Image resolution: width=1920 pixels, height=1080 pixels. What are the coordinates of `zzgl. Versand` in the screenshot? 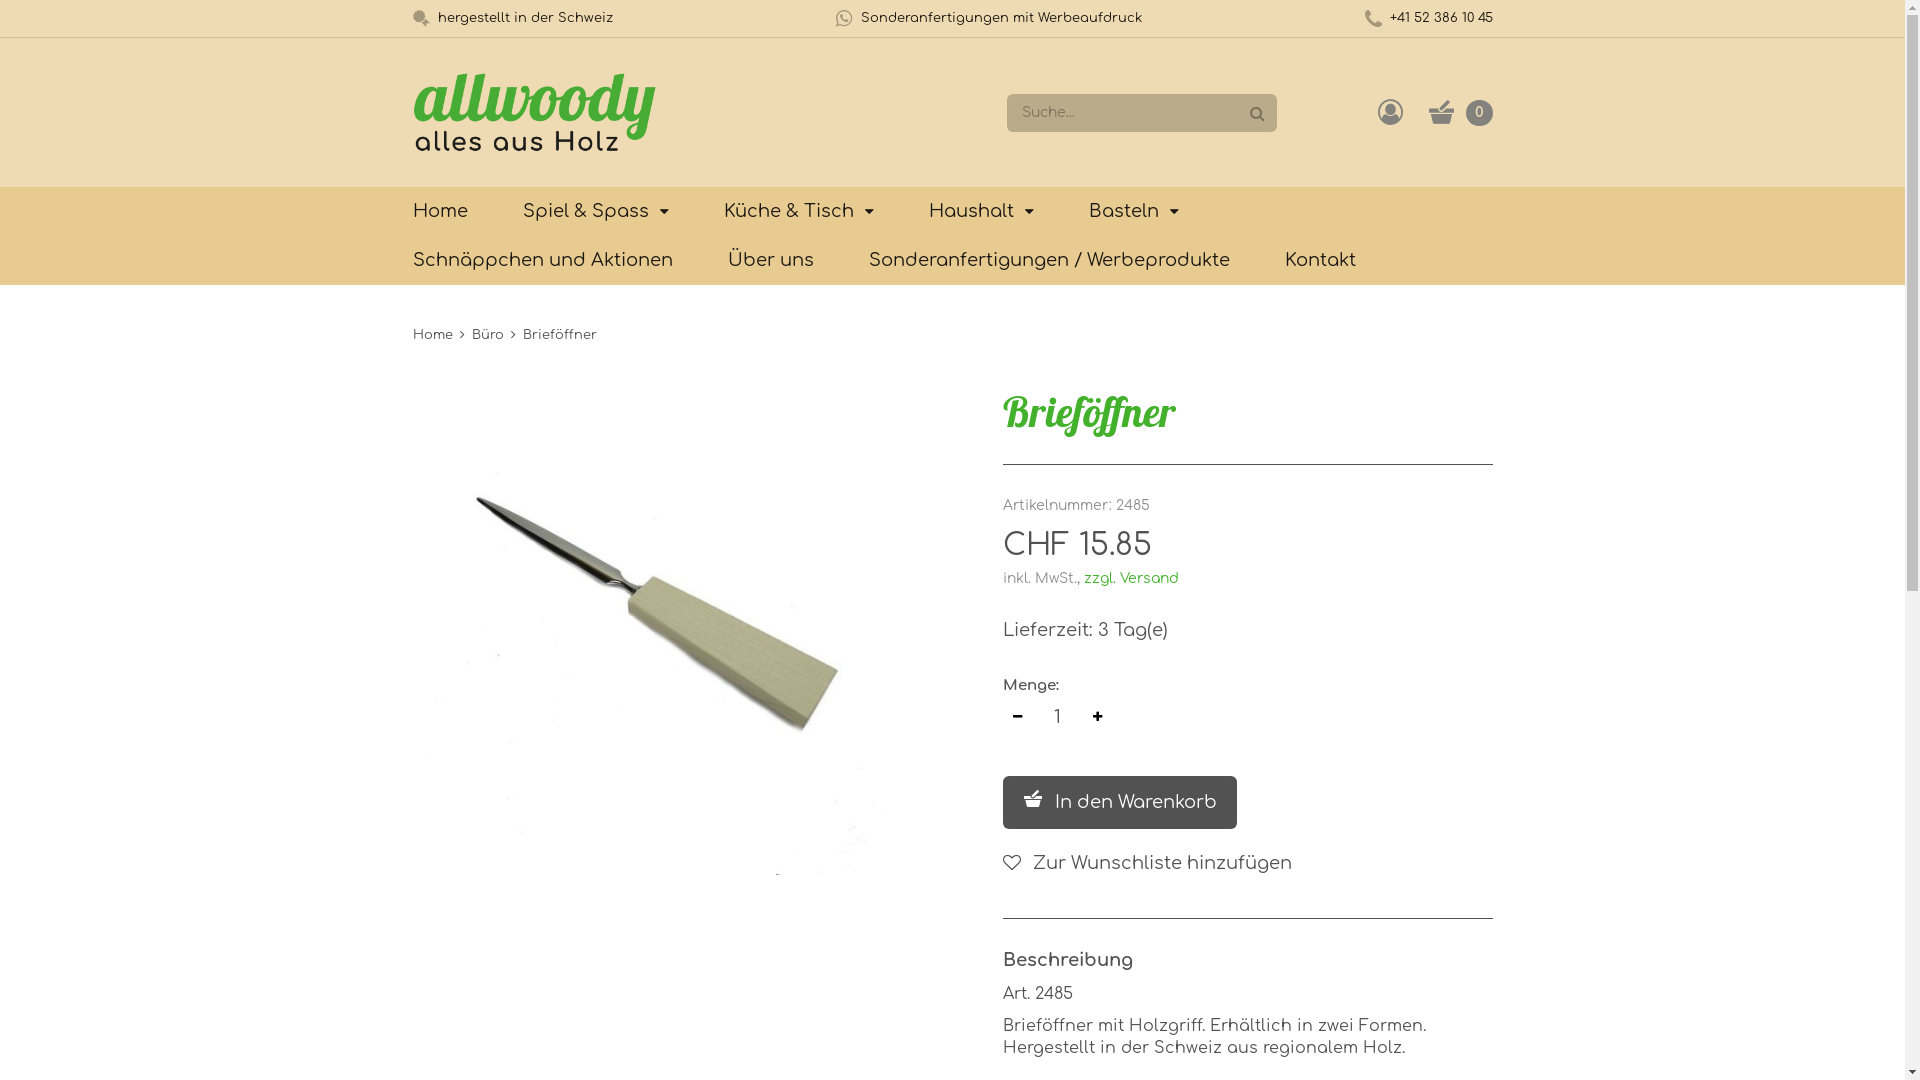 It's located at (1132, 578).